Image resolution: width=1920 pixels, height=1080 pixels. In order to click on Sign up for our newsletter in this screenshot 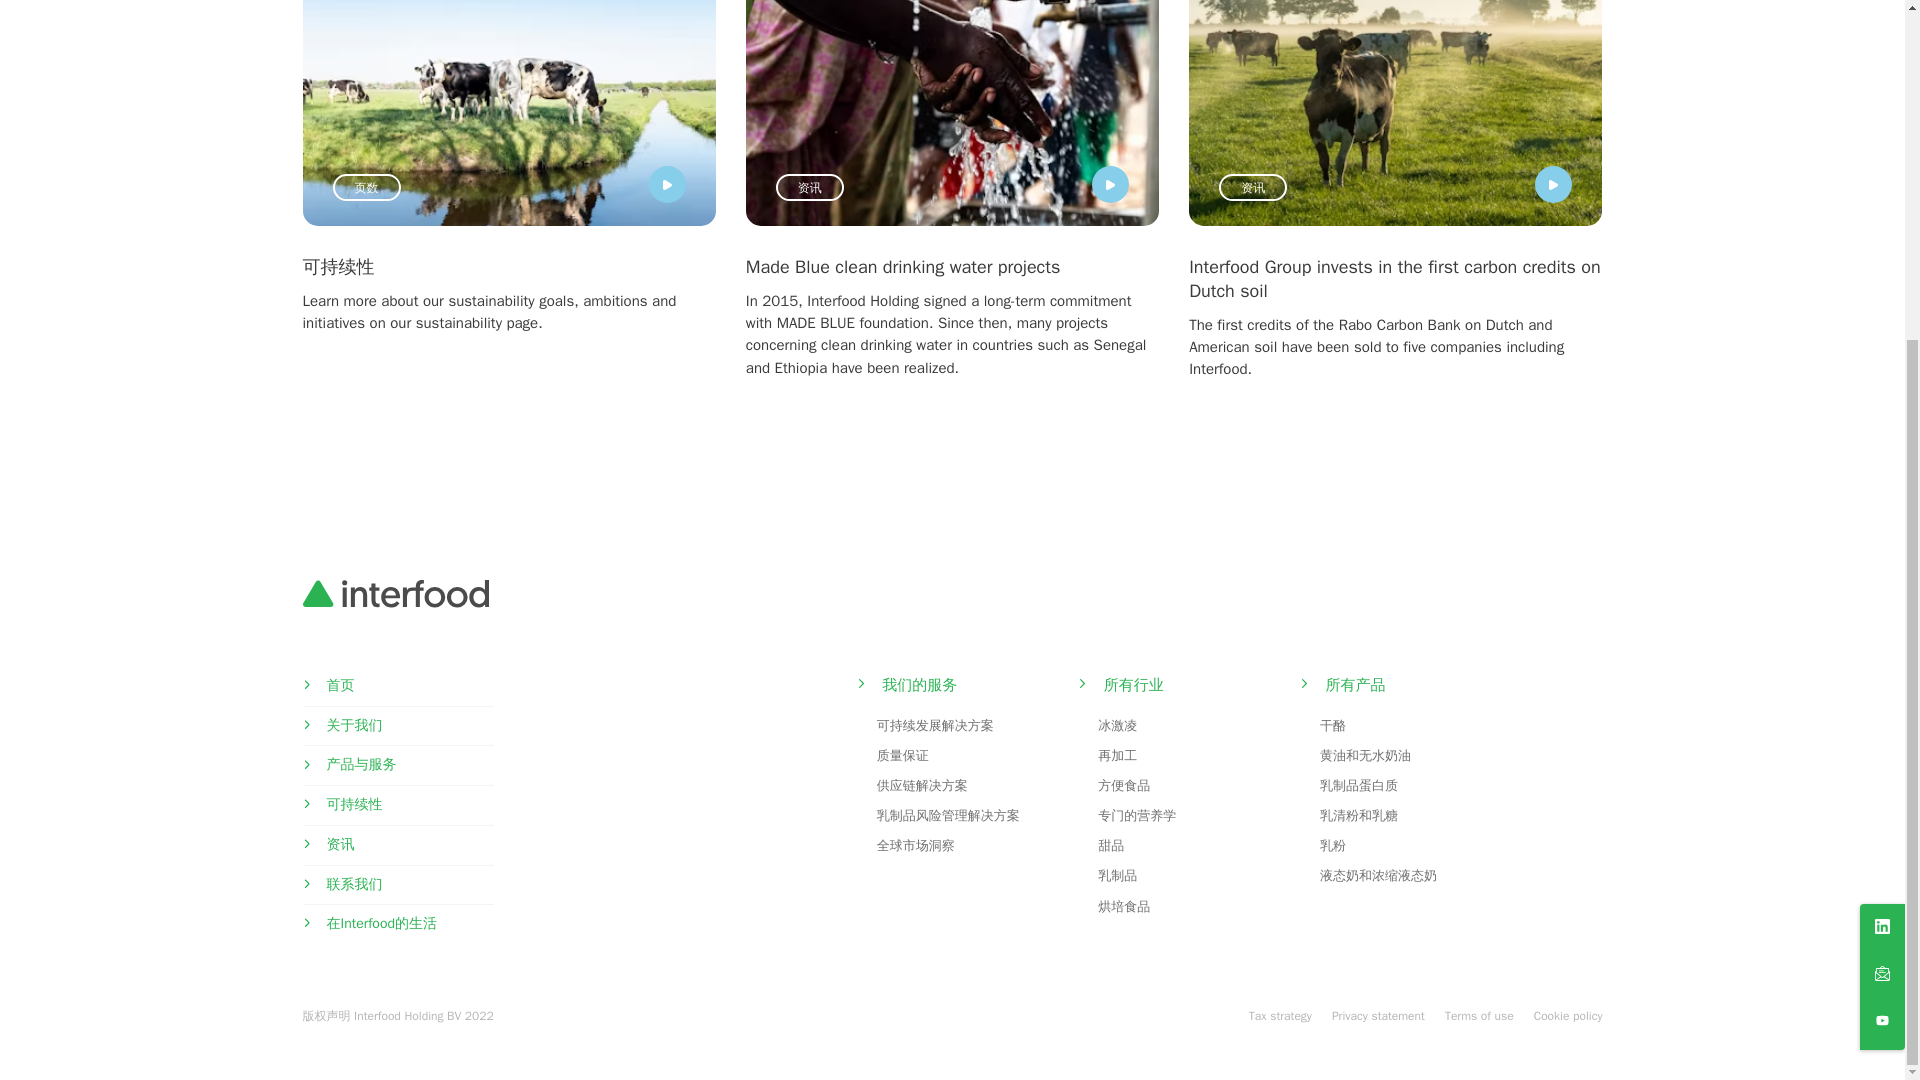, I will do `click(1882, 492)`.